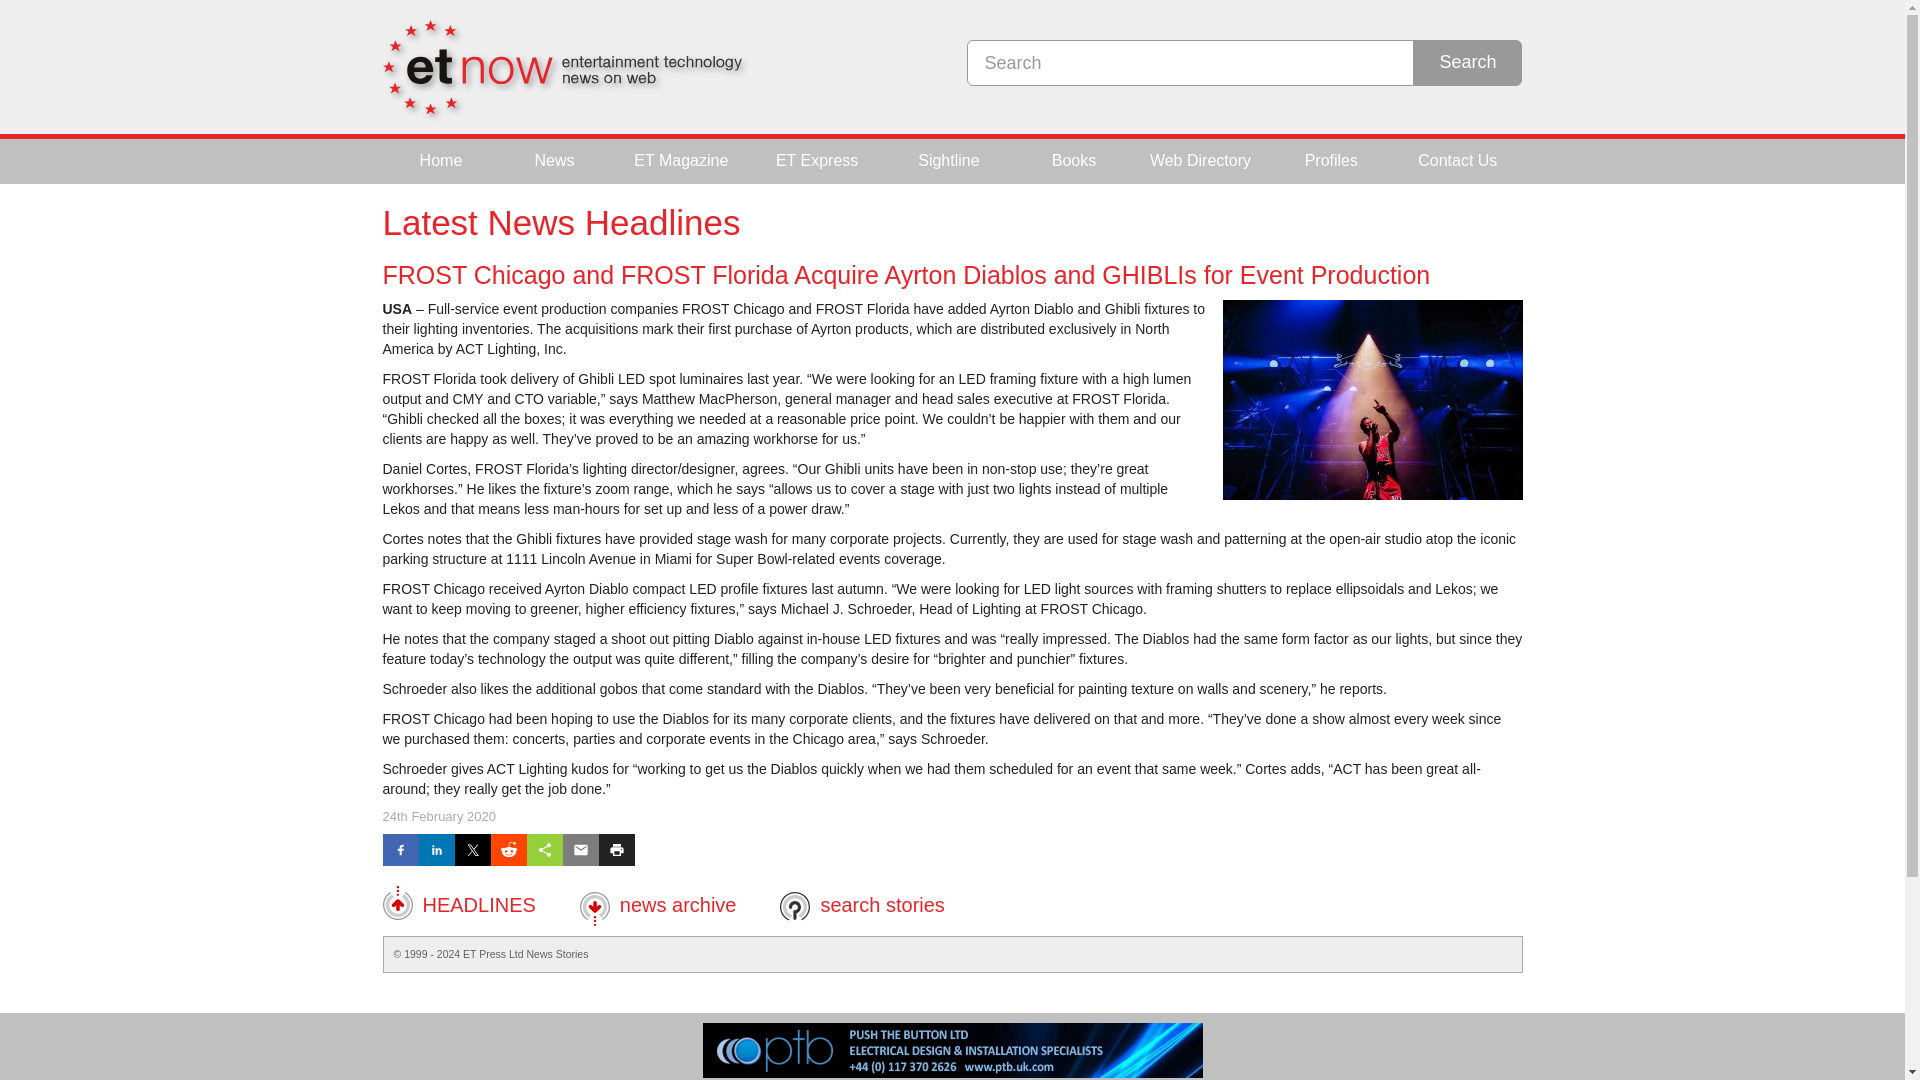 The height and width of the screenshot is (1080, 1920). I want to click on Books, so click(1074, 161).